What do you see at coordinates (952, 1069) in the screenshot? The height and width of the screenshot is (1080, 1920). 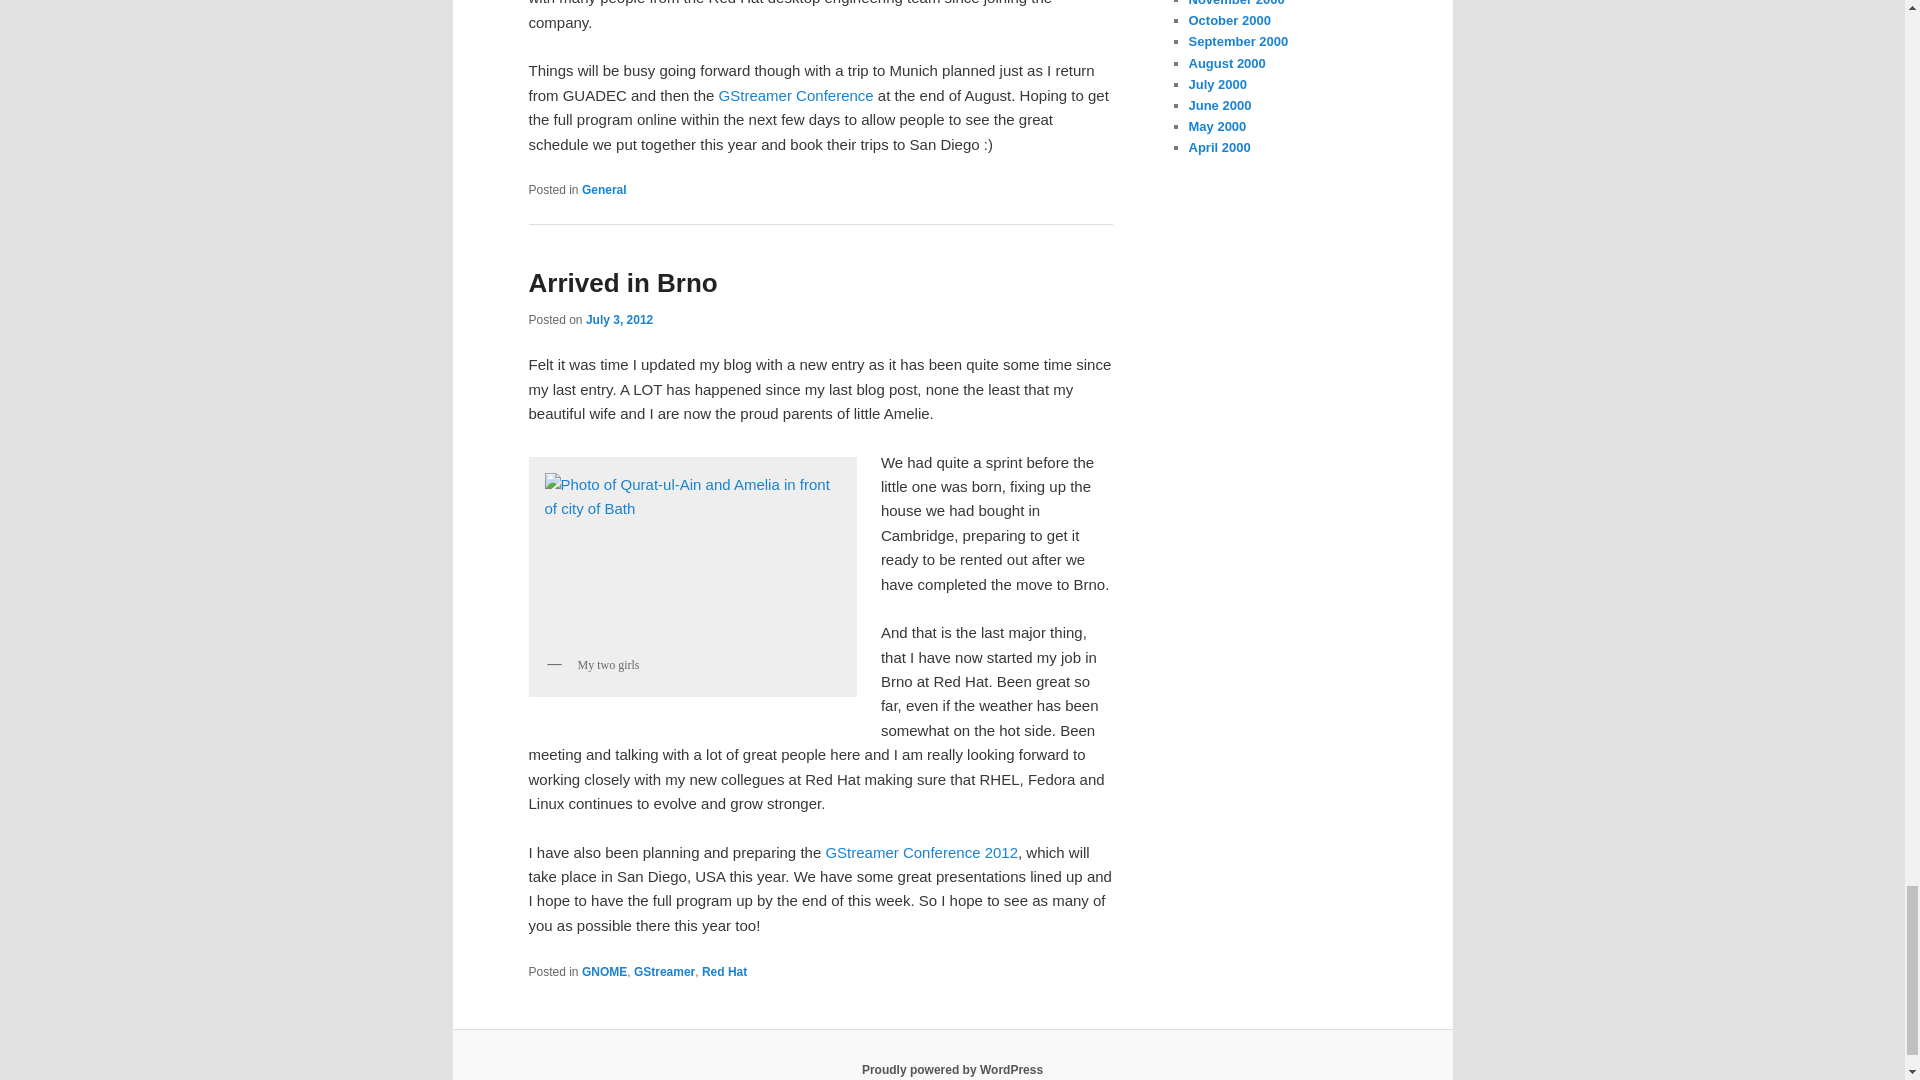 I see `Semantic Personal Publishing Platform` at bounding box center [952, 1069].